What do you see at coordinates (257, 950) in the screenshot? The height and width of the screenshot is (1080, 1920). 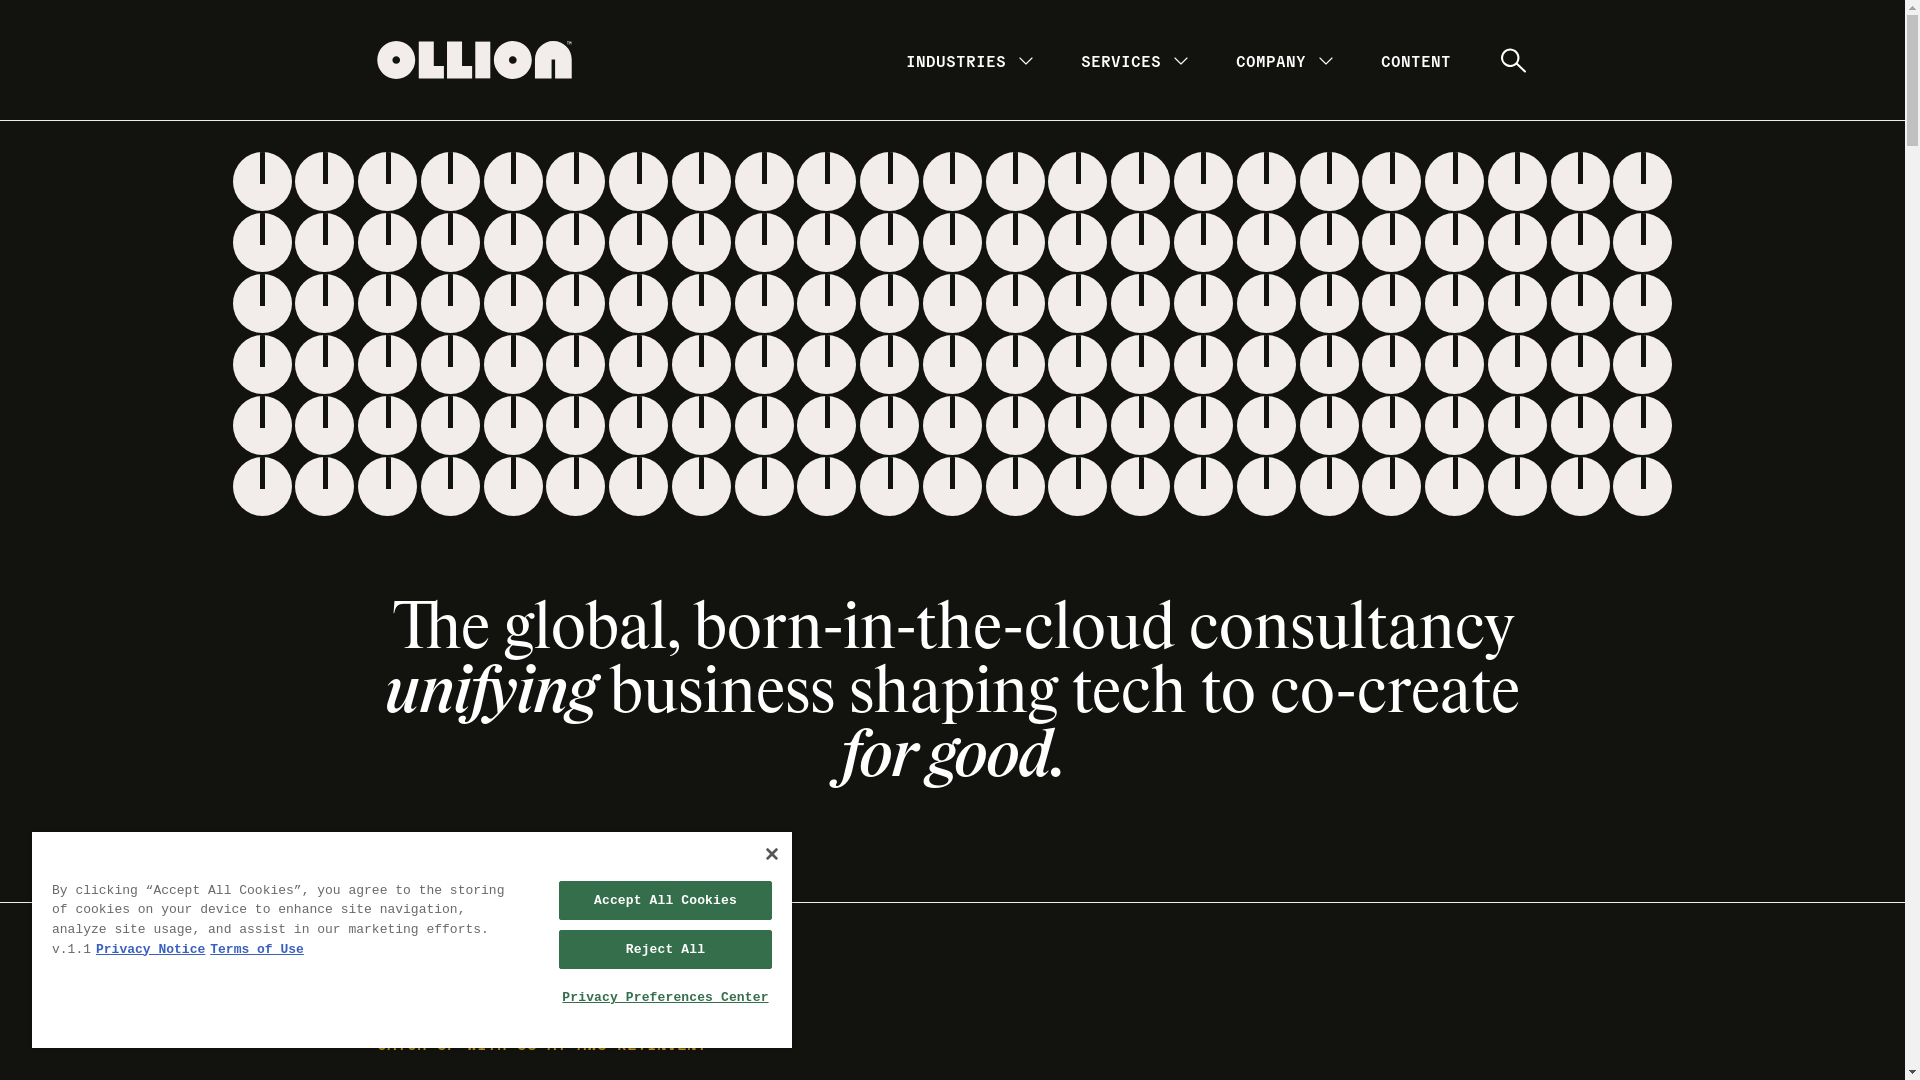 I see `Terms of Use` at bounding box center [257, 950].